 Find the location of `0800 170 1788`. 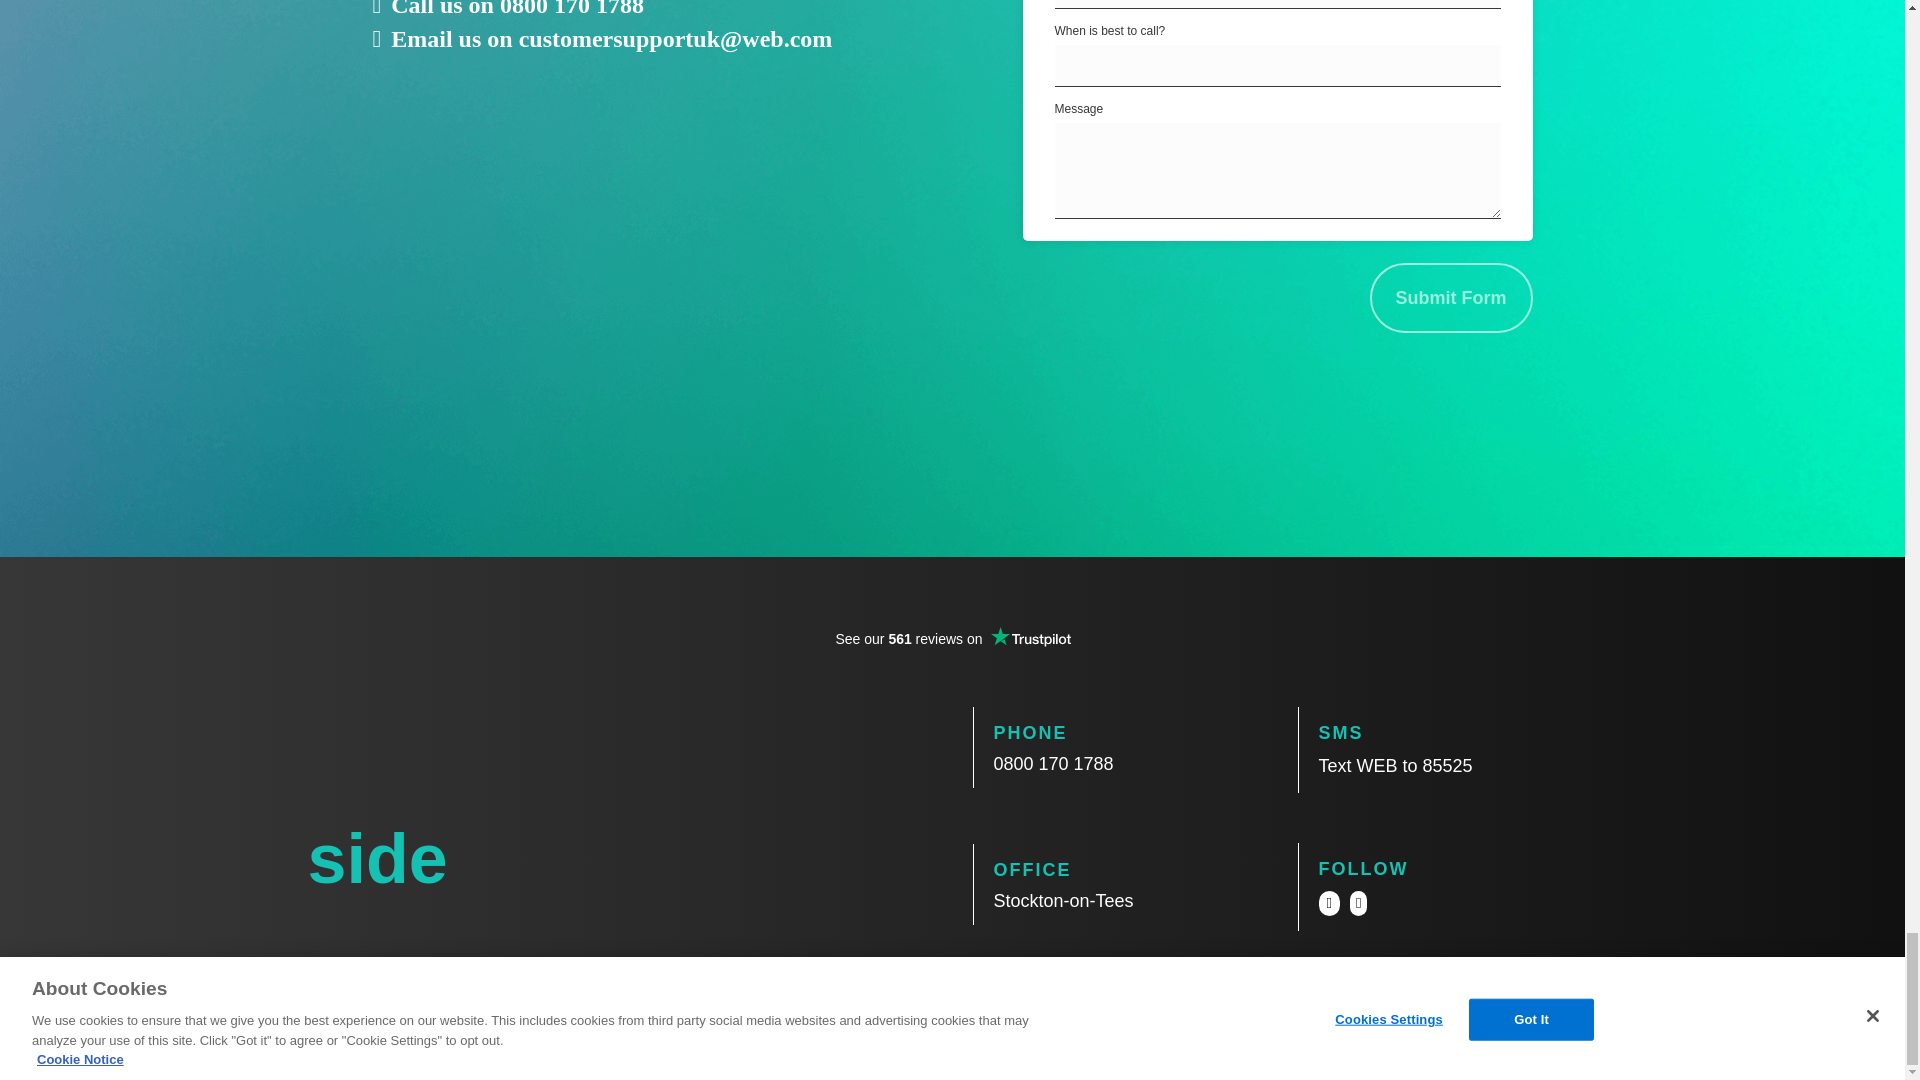

0800 170 1788 is located at coordinates (571, 9).